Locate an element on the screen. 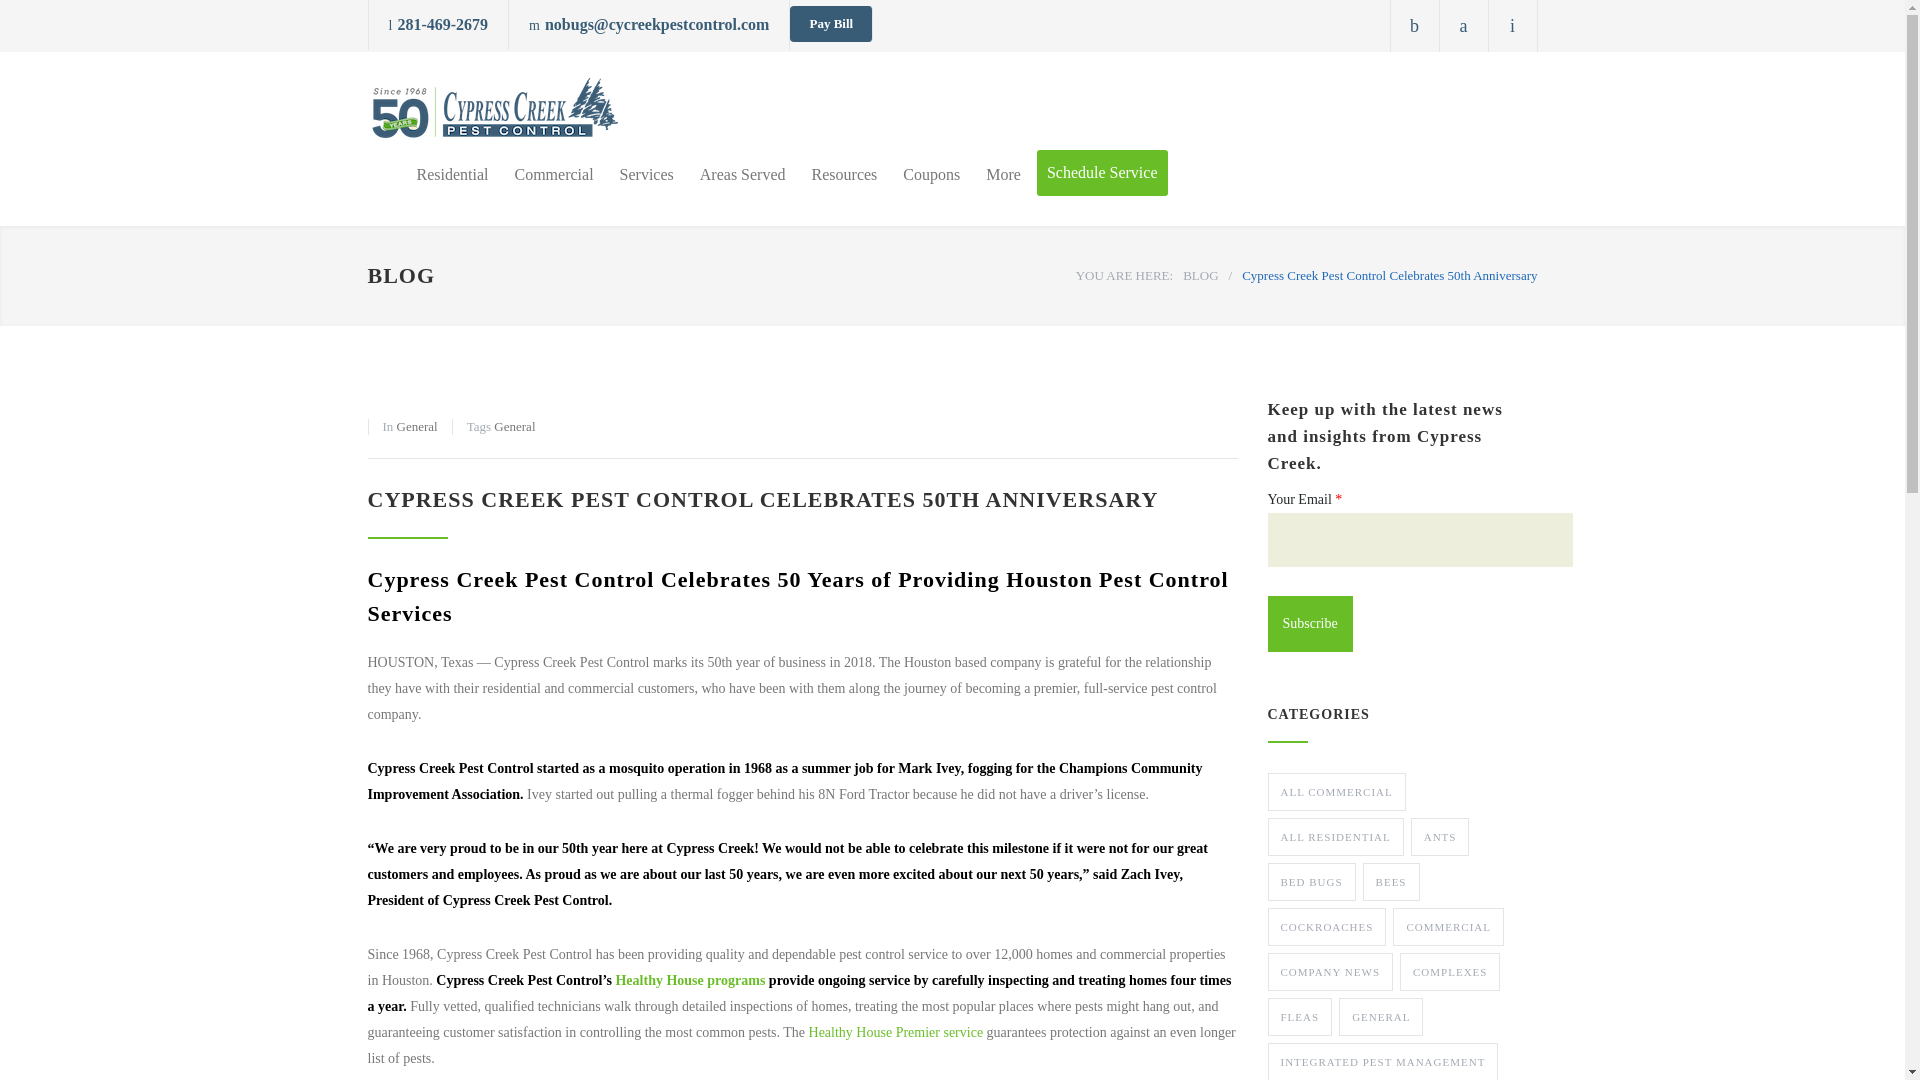 This screenshot has height=1080, width=1920. Commercial is located at coordinates (540, 174).